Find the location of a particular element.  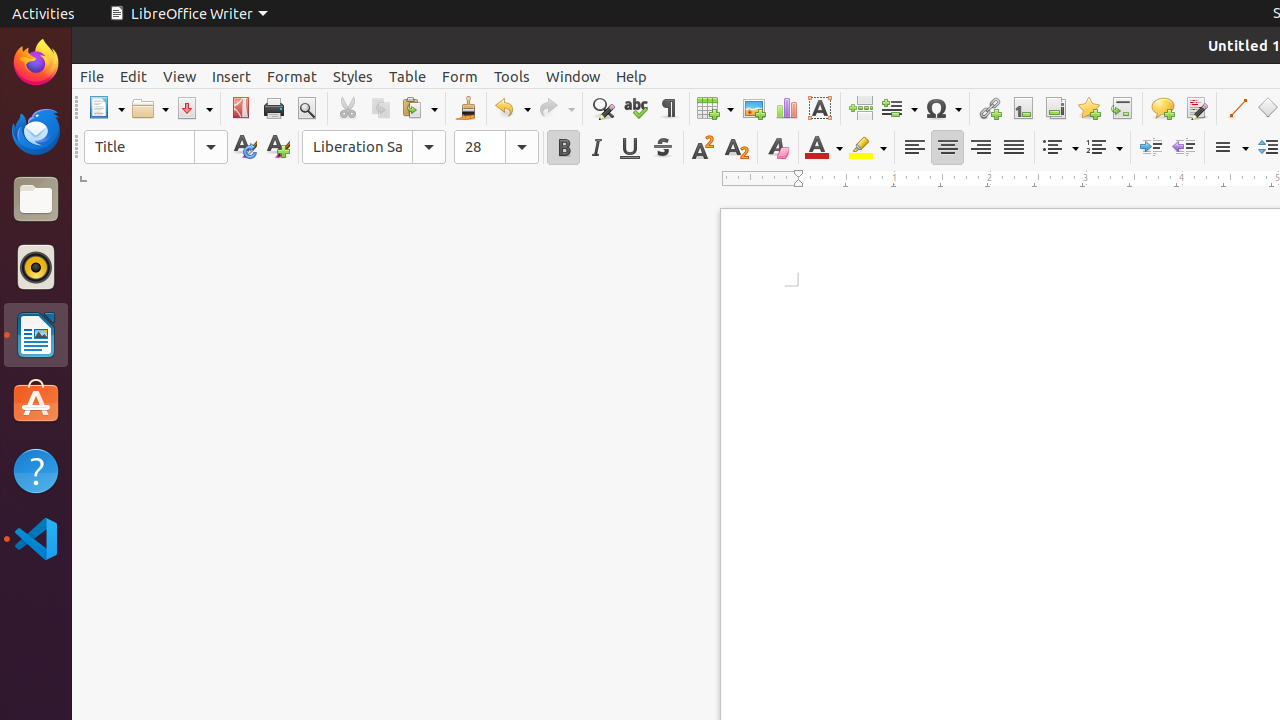

Open is located at coordinates (150, 108).